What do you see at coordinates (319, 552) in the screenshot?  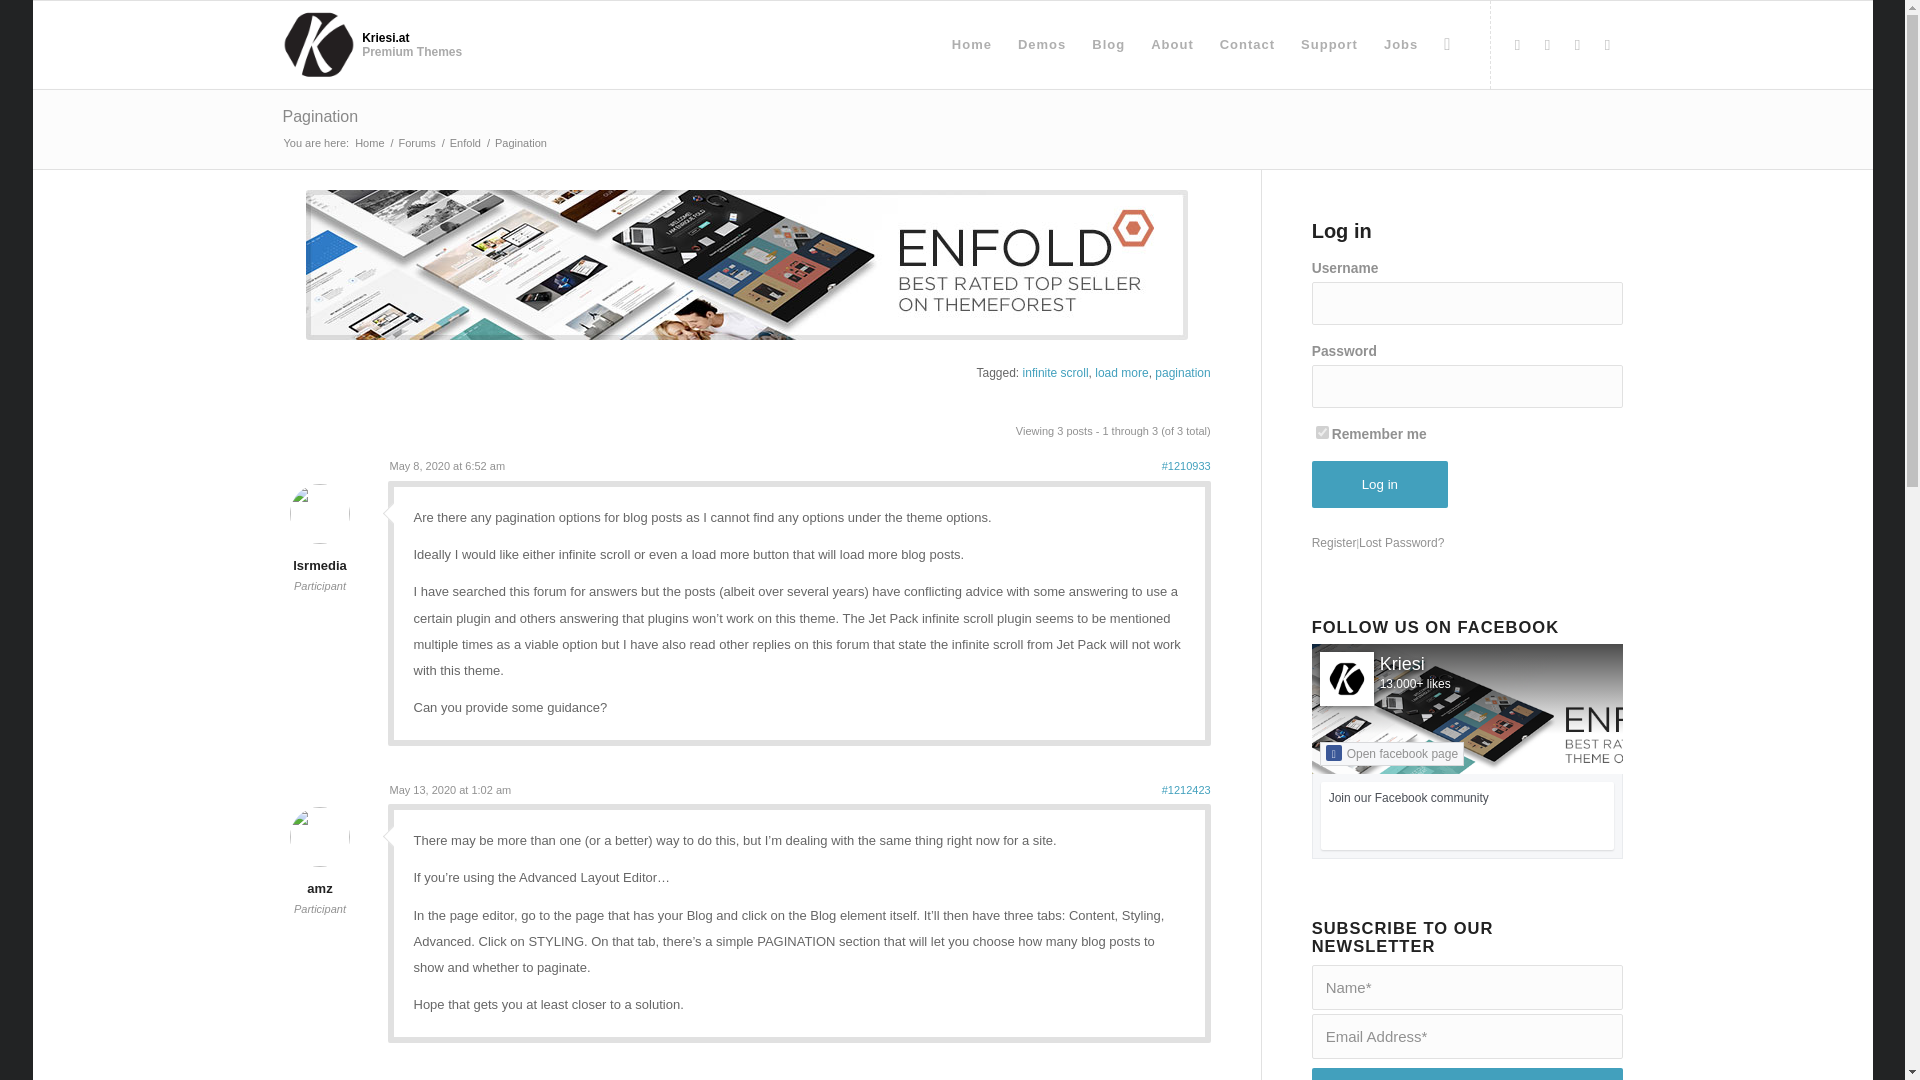 I see `View lsrmedia's profile` at bounding box center [319, 552].